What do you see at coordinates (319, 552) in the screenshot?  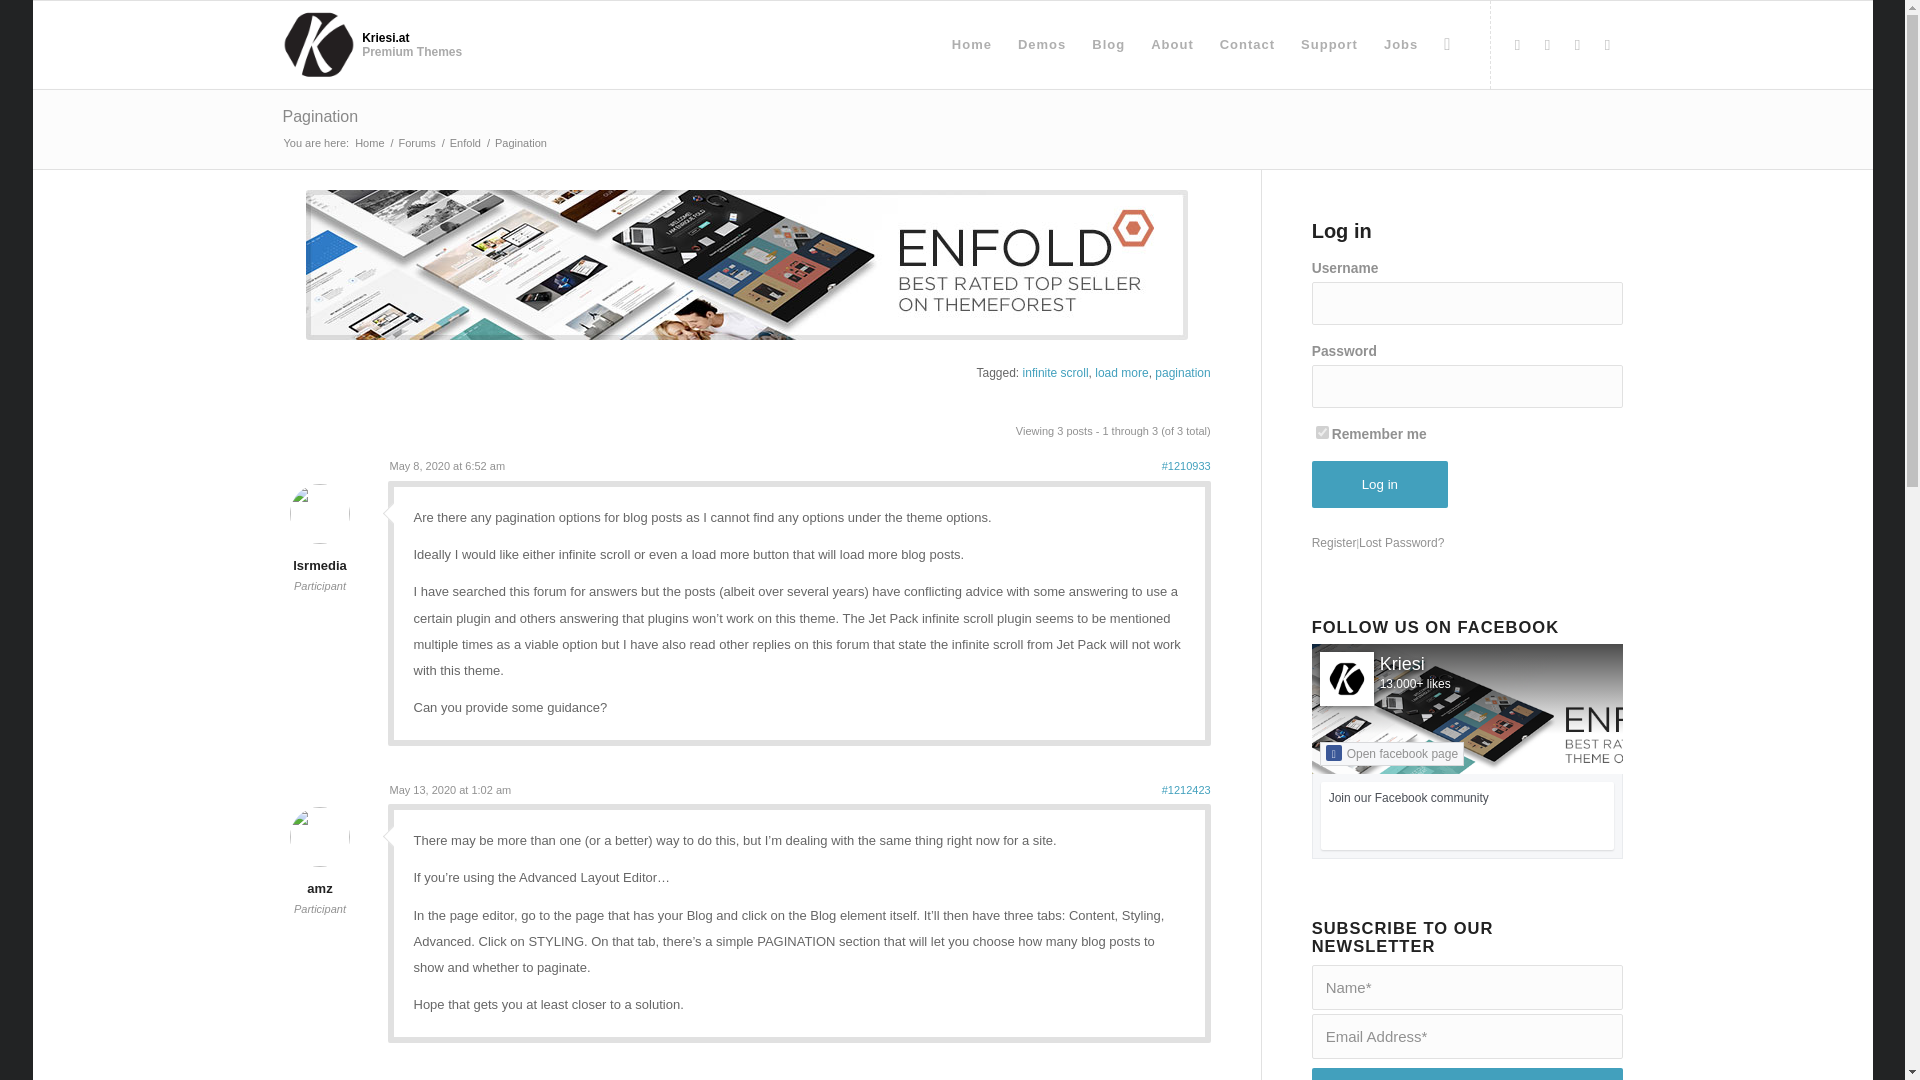 I see `View lsrmedia's profile` at bounding box center [319, 552].